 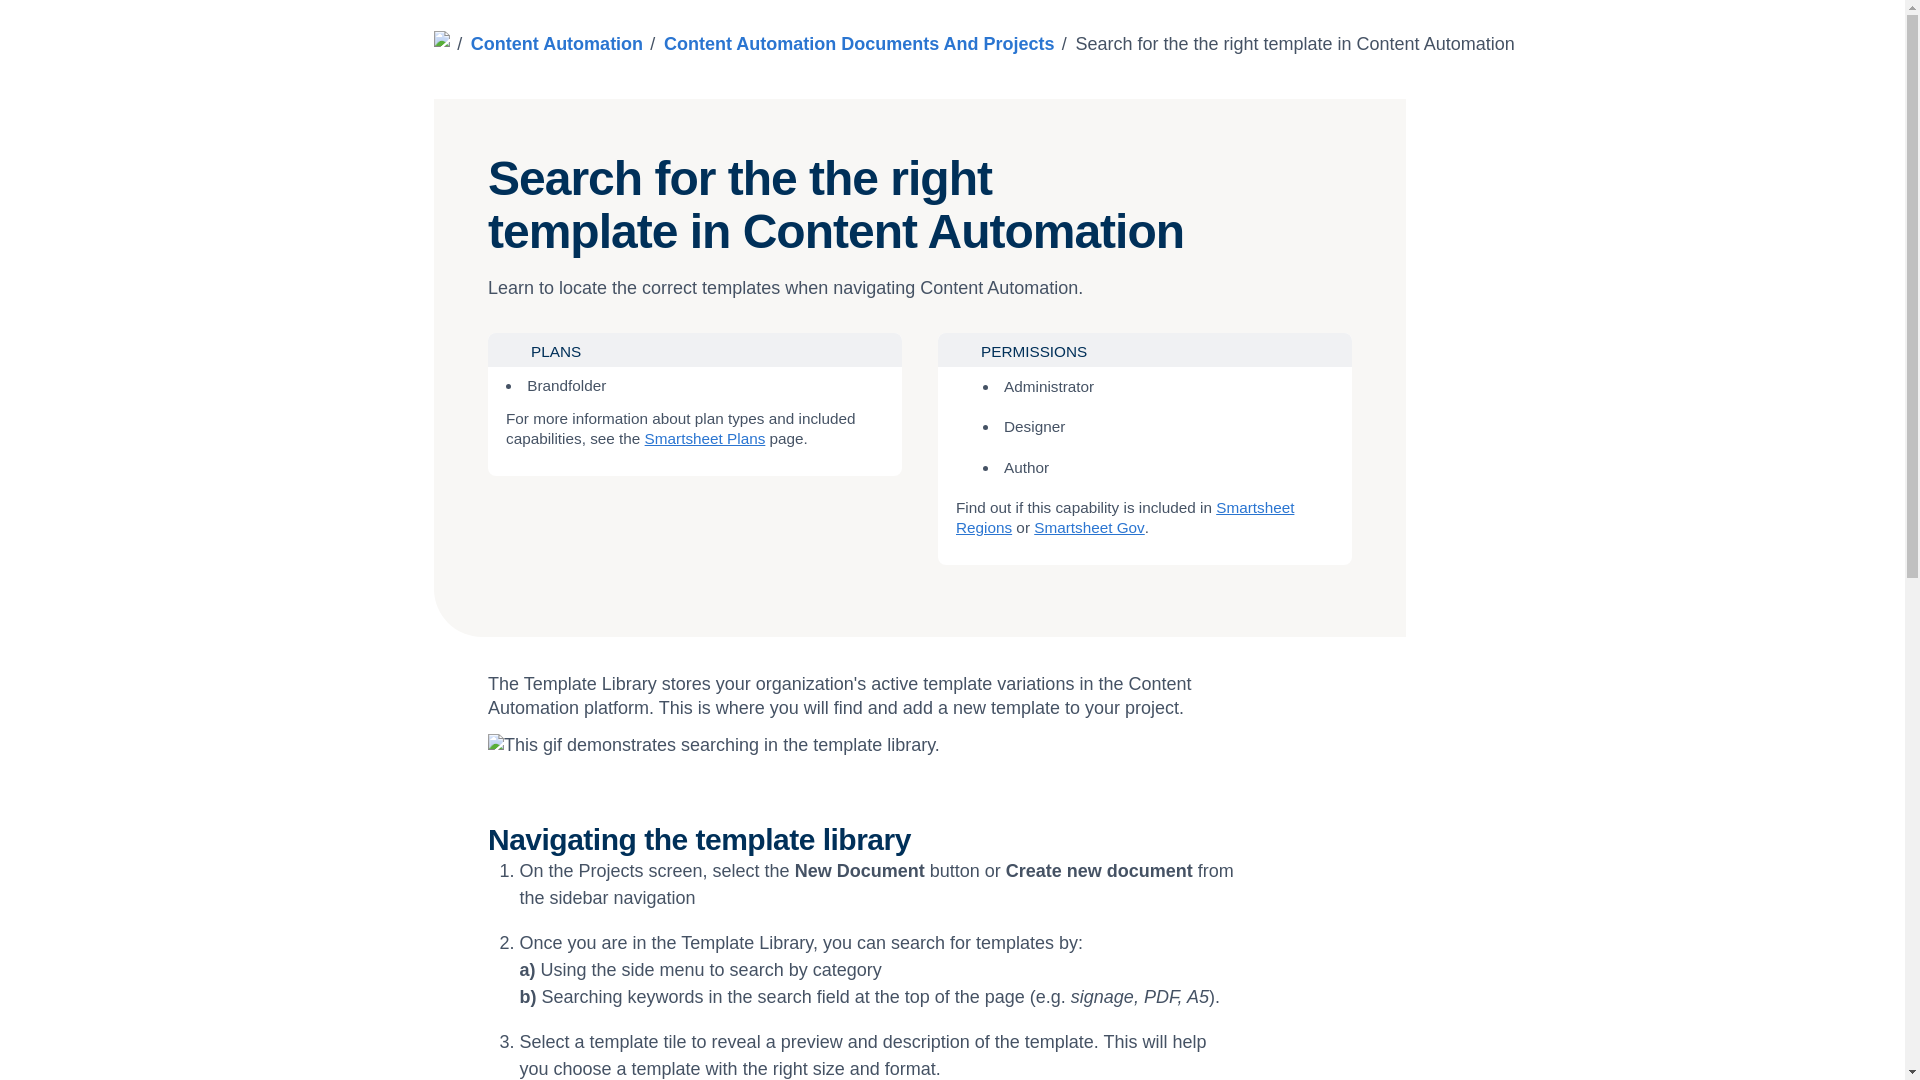 What do you see at coordinates (556, 44) in the screenshot?
I see `Content Automation` at bounding box center [556, 44].